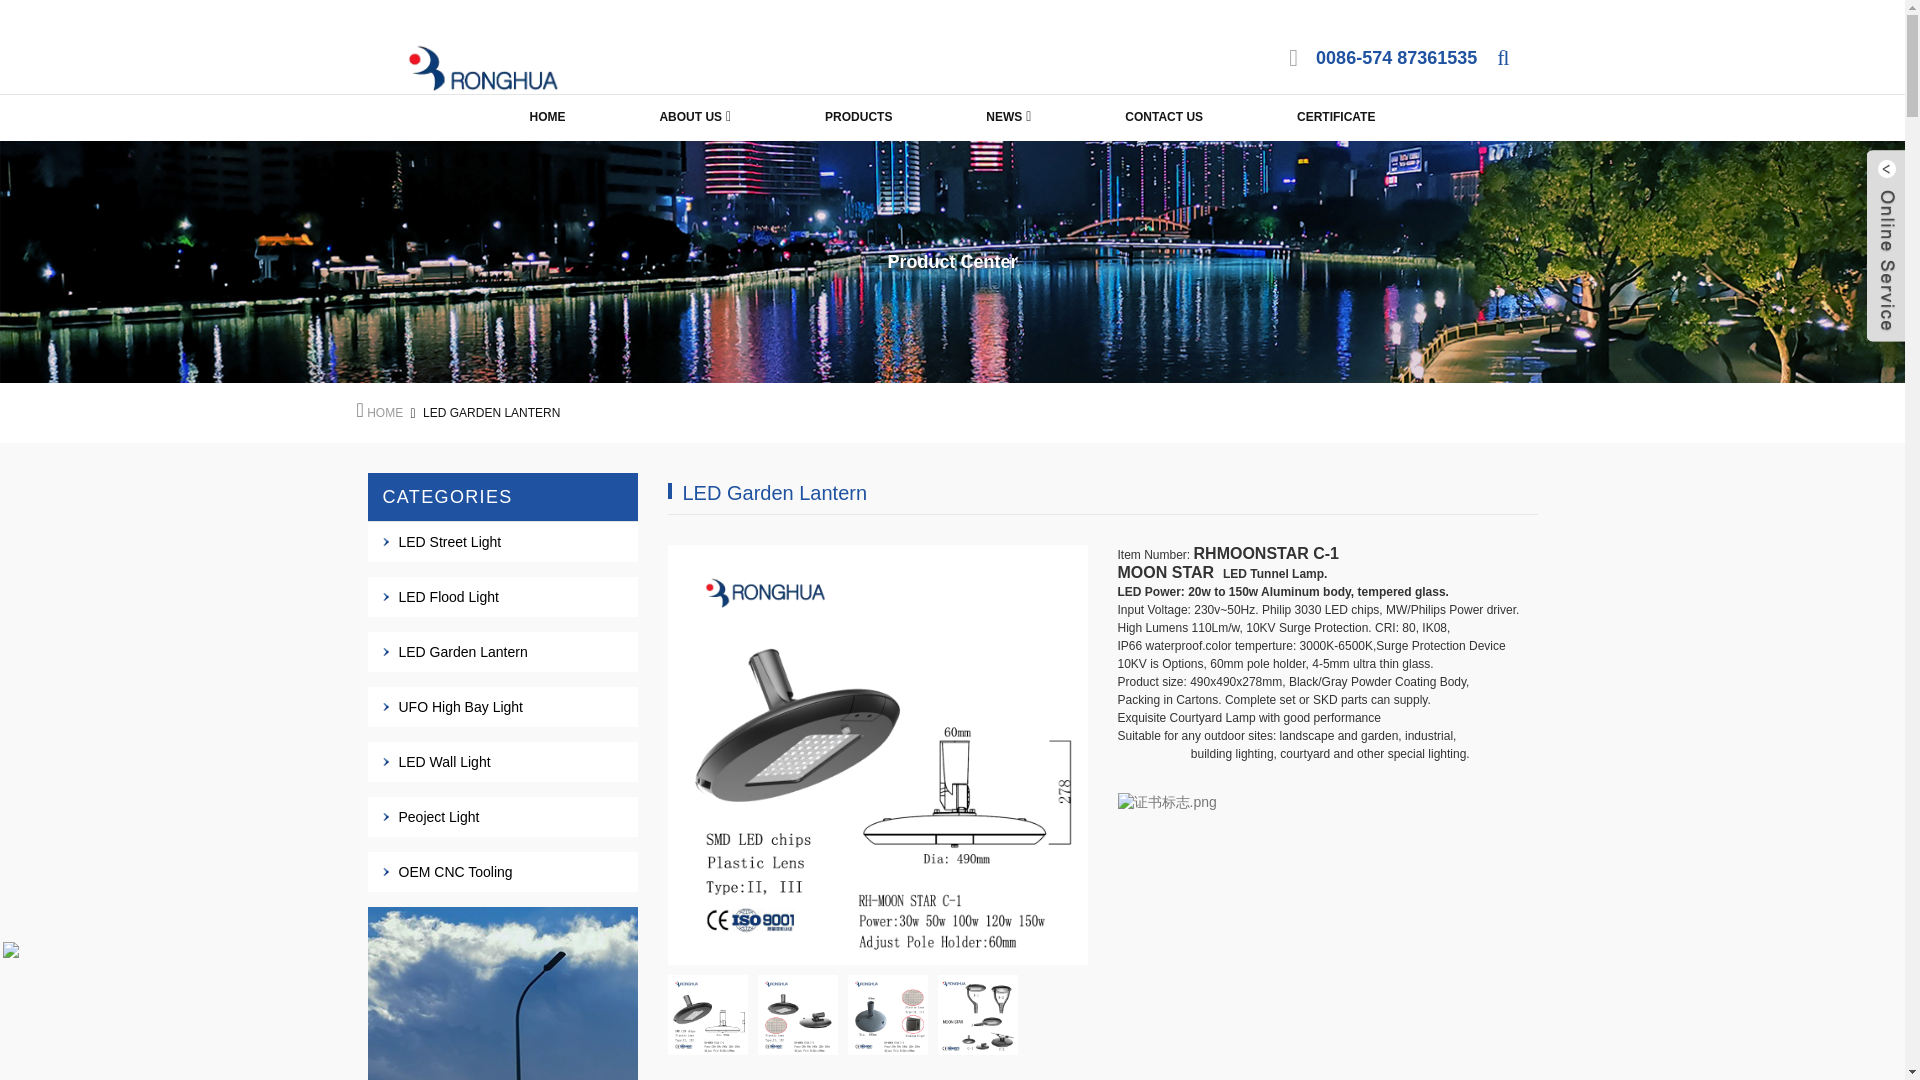 The height and width of the screenshot is (1080, 1920). What do you see at coordinates (454, 872) in the screenshot?
I see `OEM CNC Tooling` at bounding box center [454, 872].